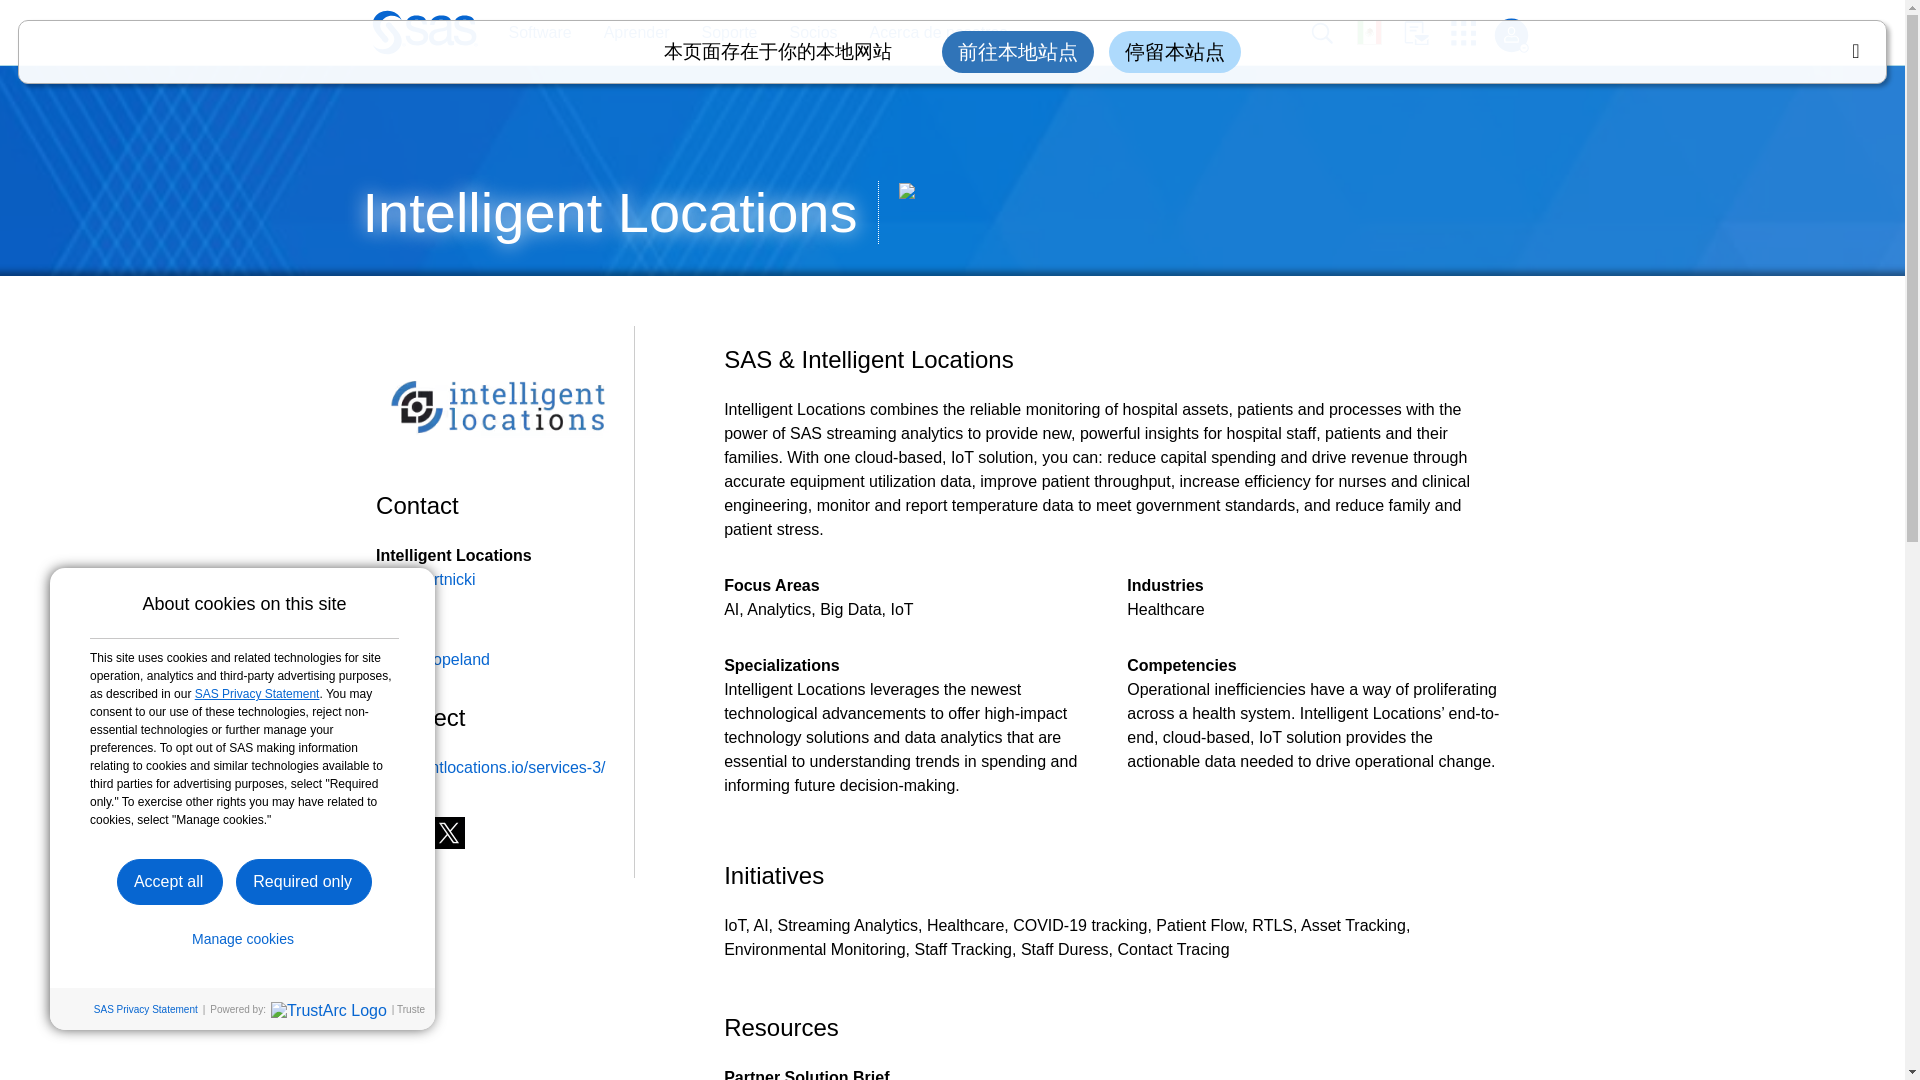  What do you see at coordinates (814, 33) in the screenshot?
I see `Socios` at bounding box center [814, 33].